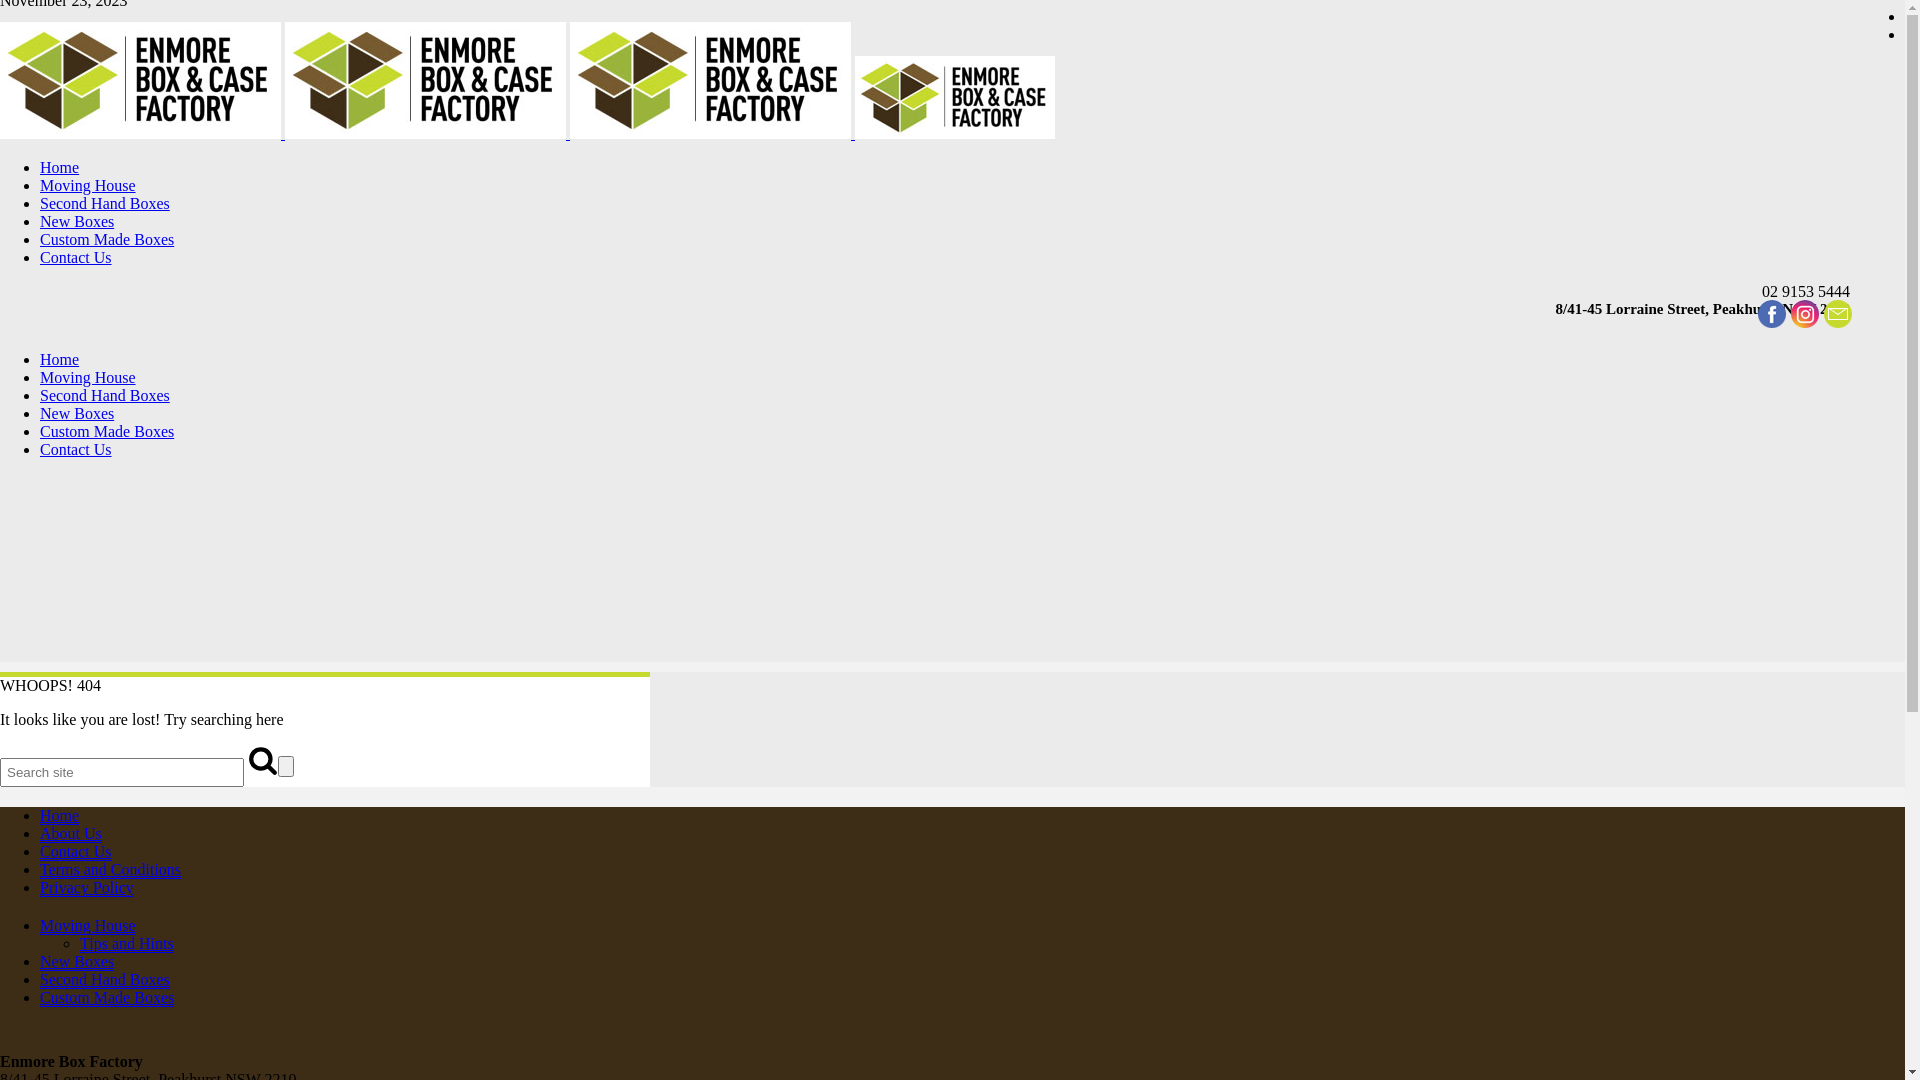  I want to click on Terms and Conditions, so click(110, 870).